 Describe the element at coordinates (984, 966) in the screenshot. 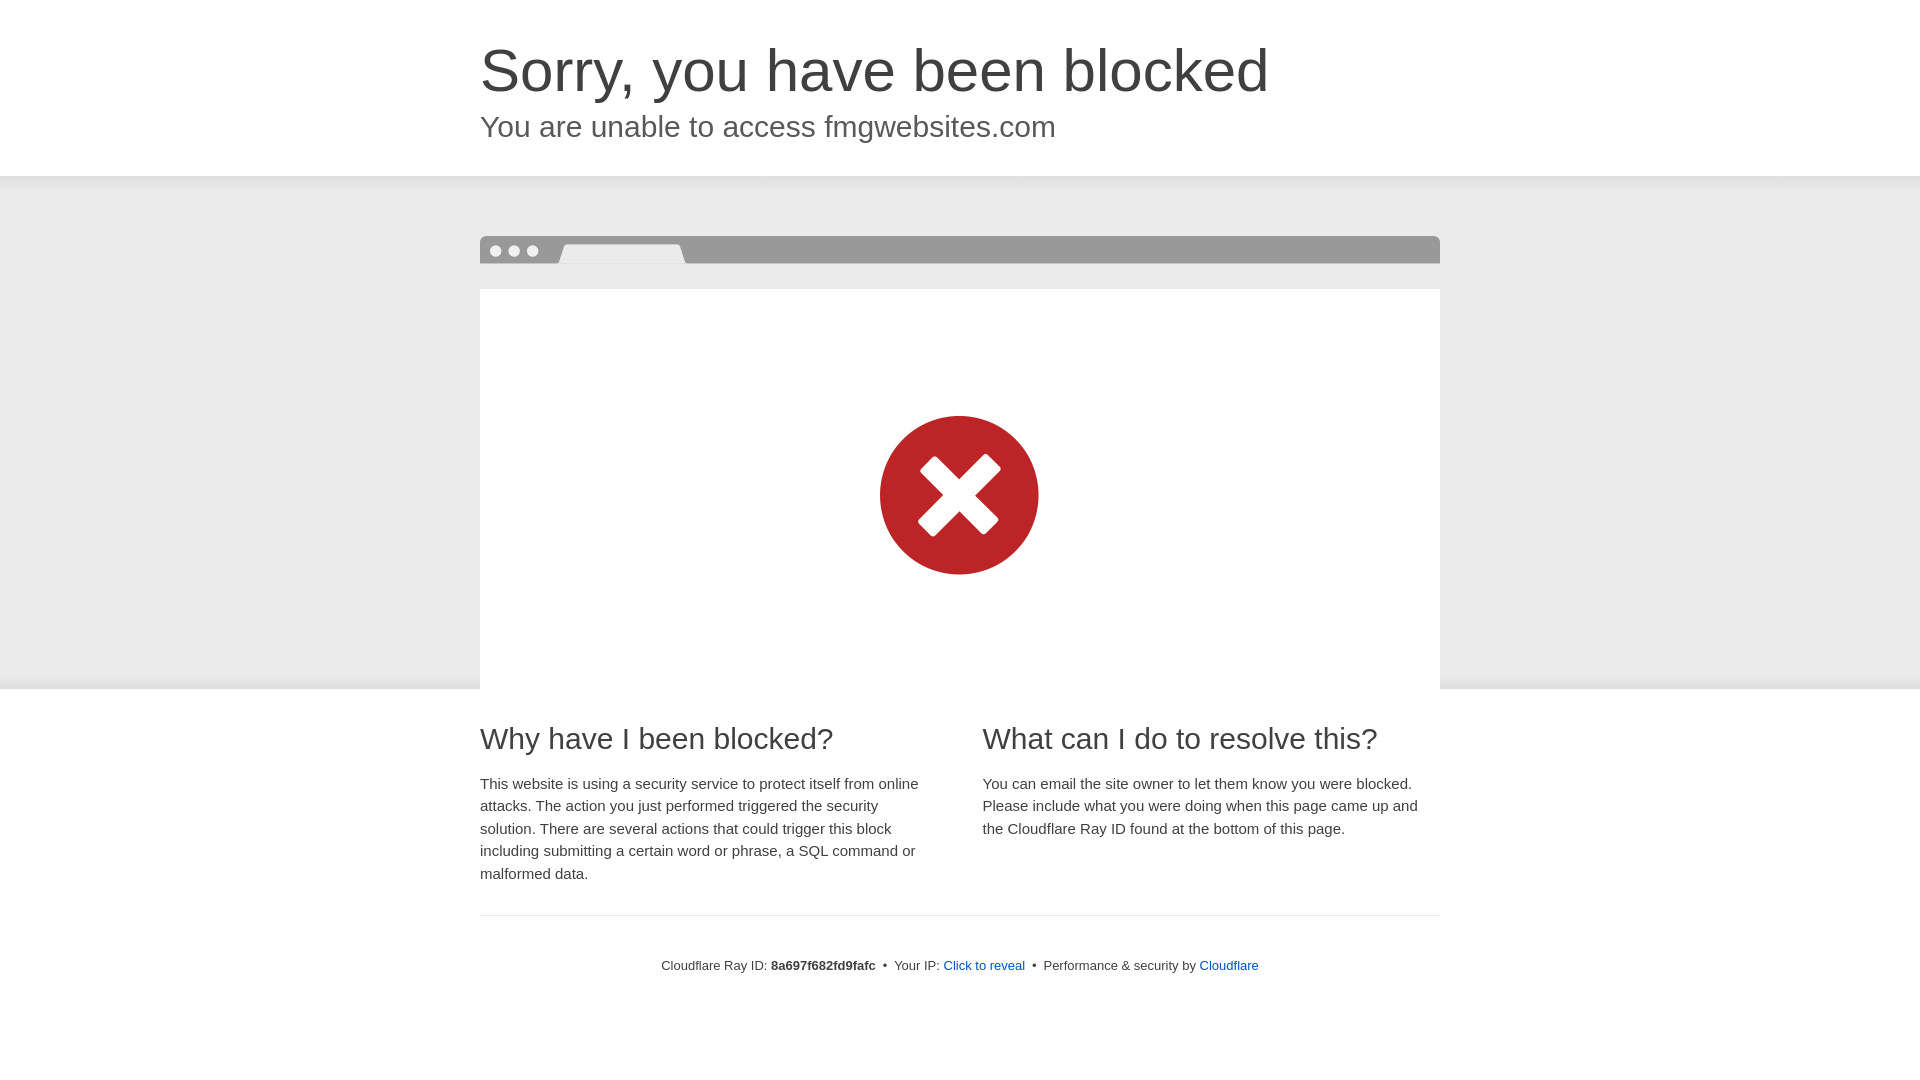

I see `Click to reveal` at that location.